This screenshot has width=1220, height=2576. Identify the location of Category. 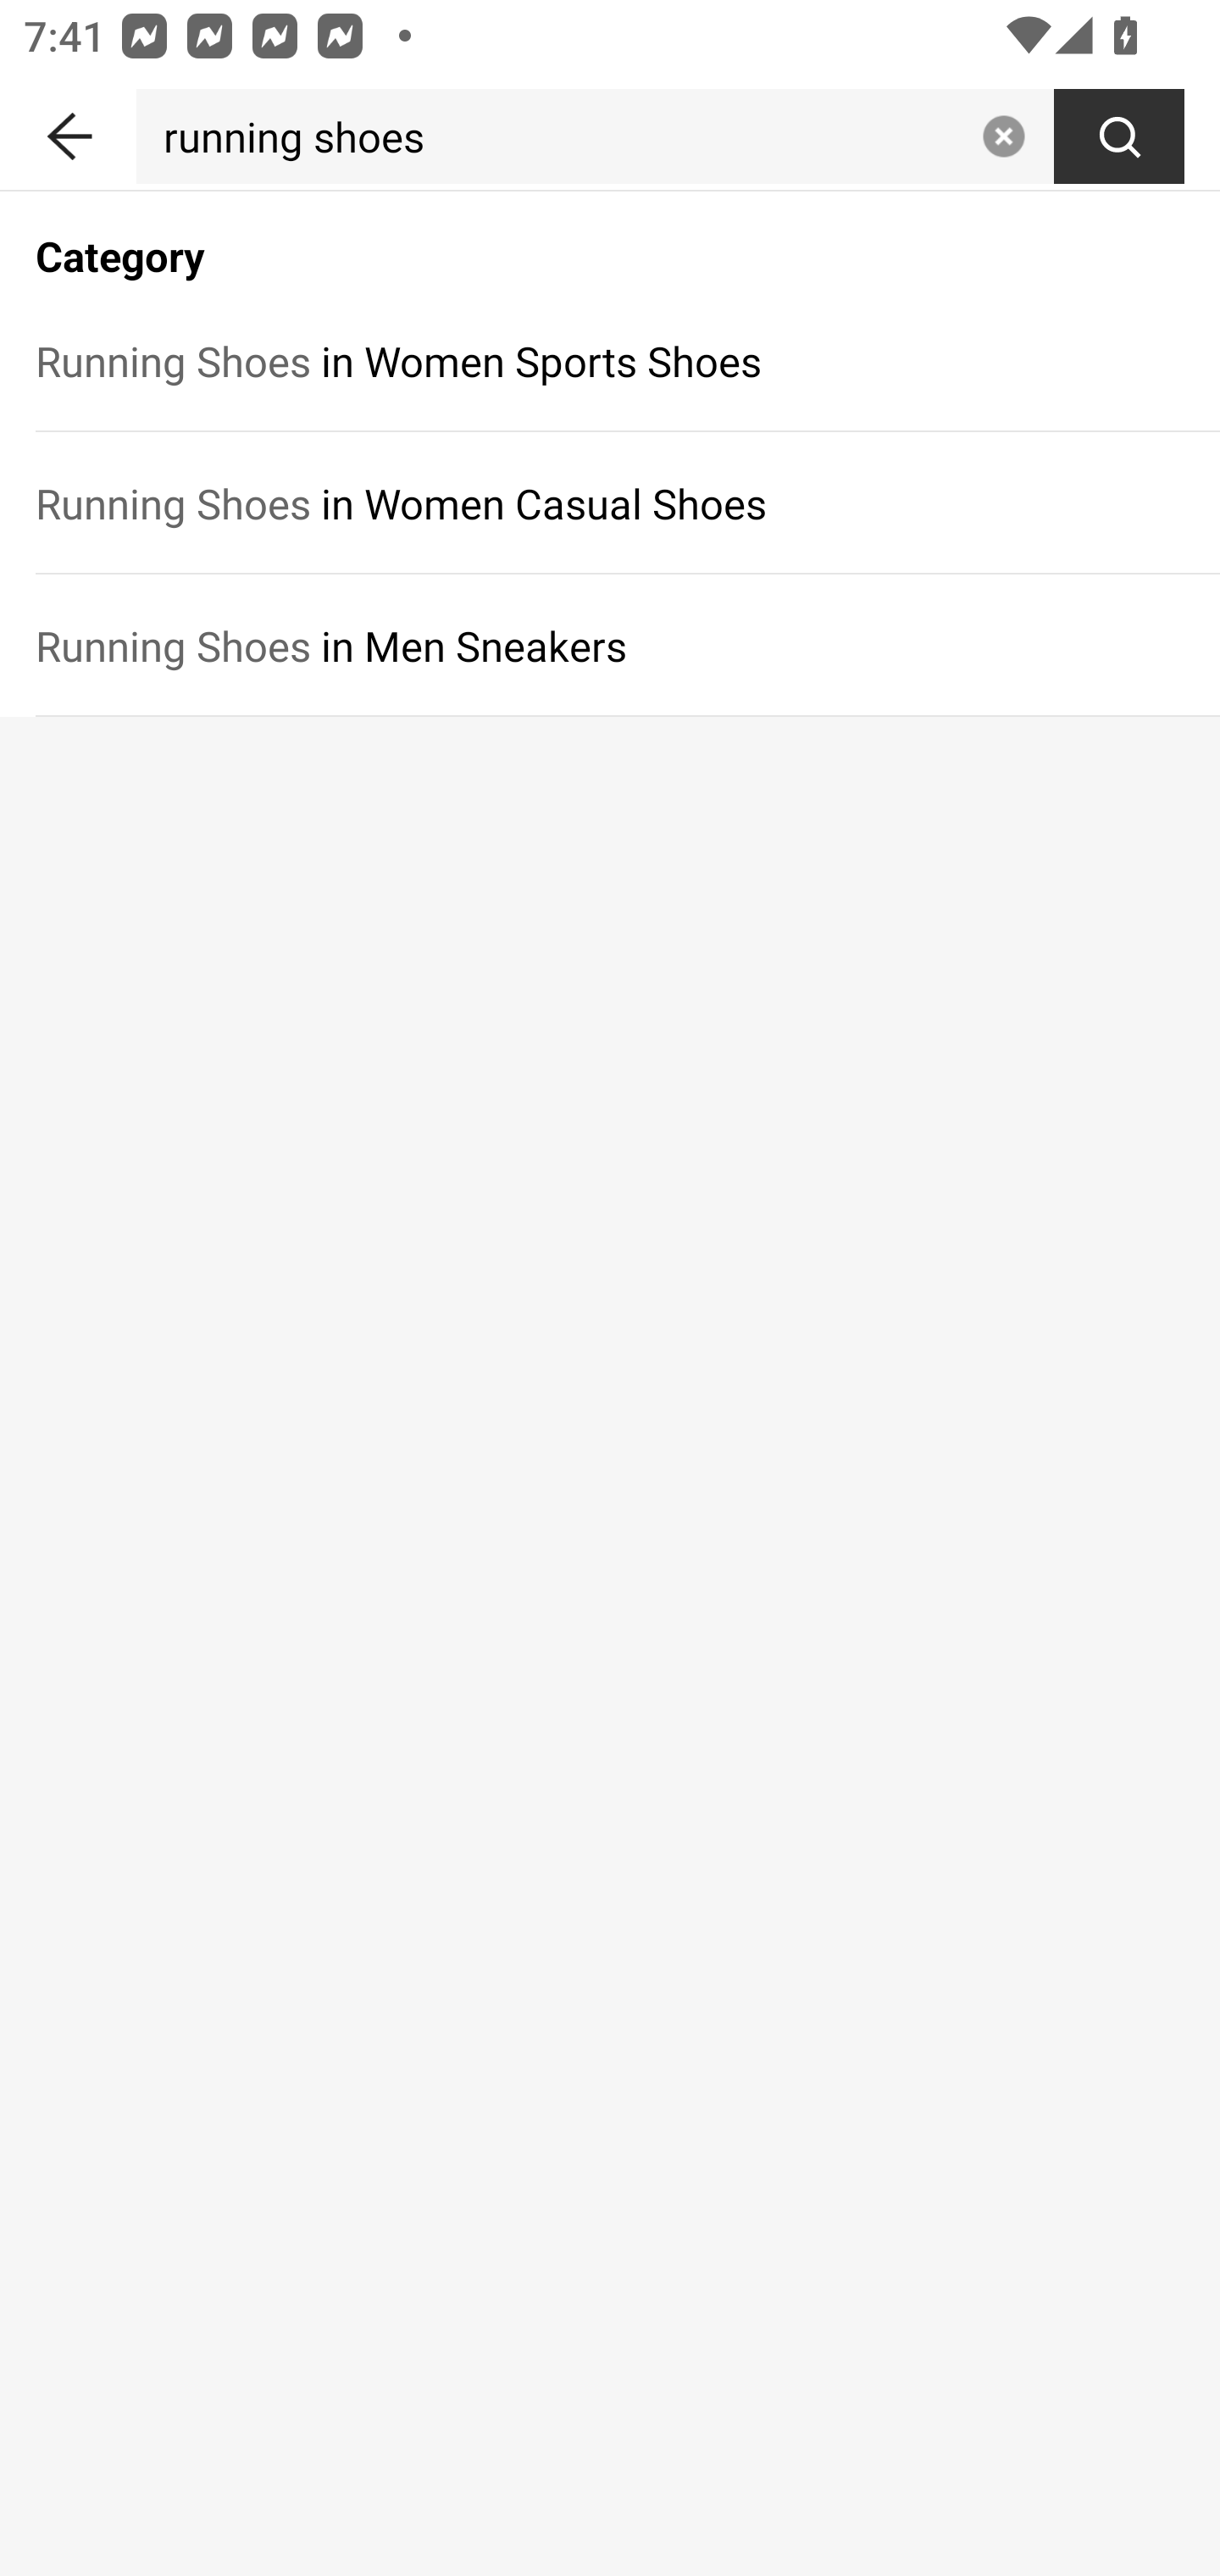
(610, 239).